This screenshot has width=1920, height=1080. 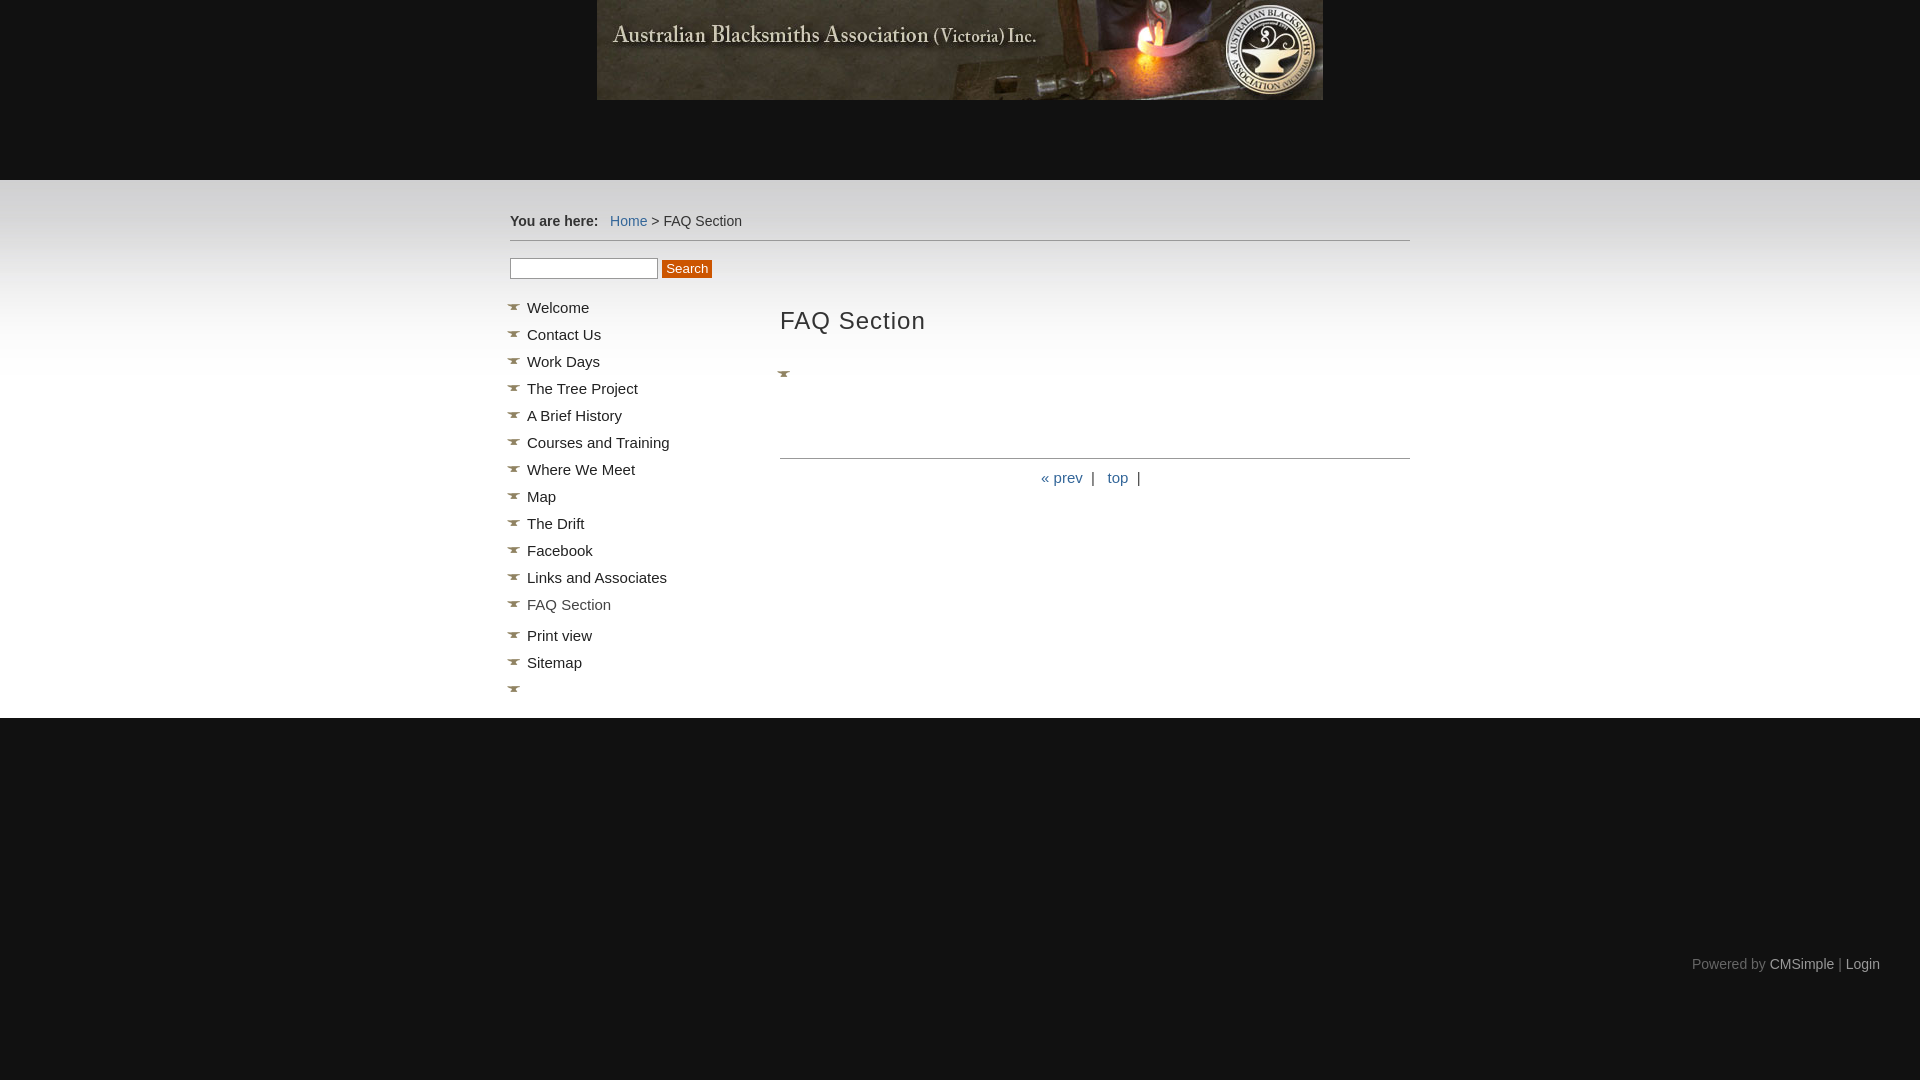 What do you see at coordinates (1802, 964) in the screenshot?
I see `CMSimple` at bounding box center [1802, 964].